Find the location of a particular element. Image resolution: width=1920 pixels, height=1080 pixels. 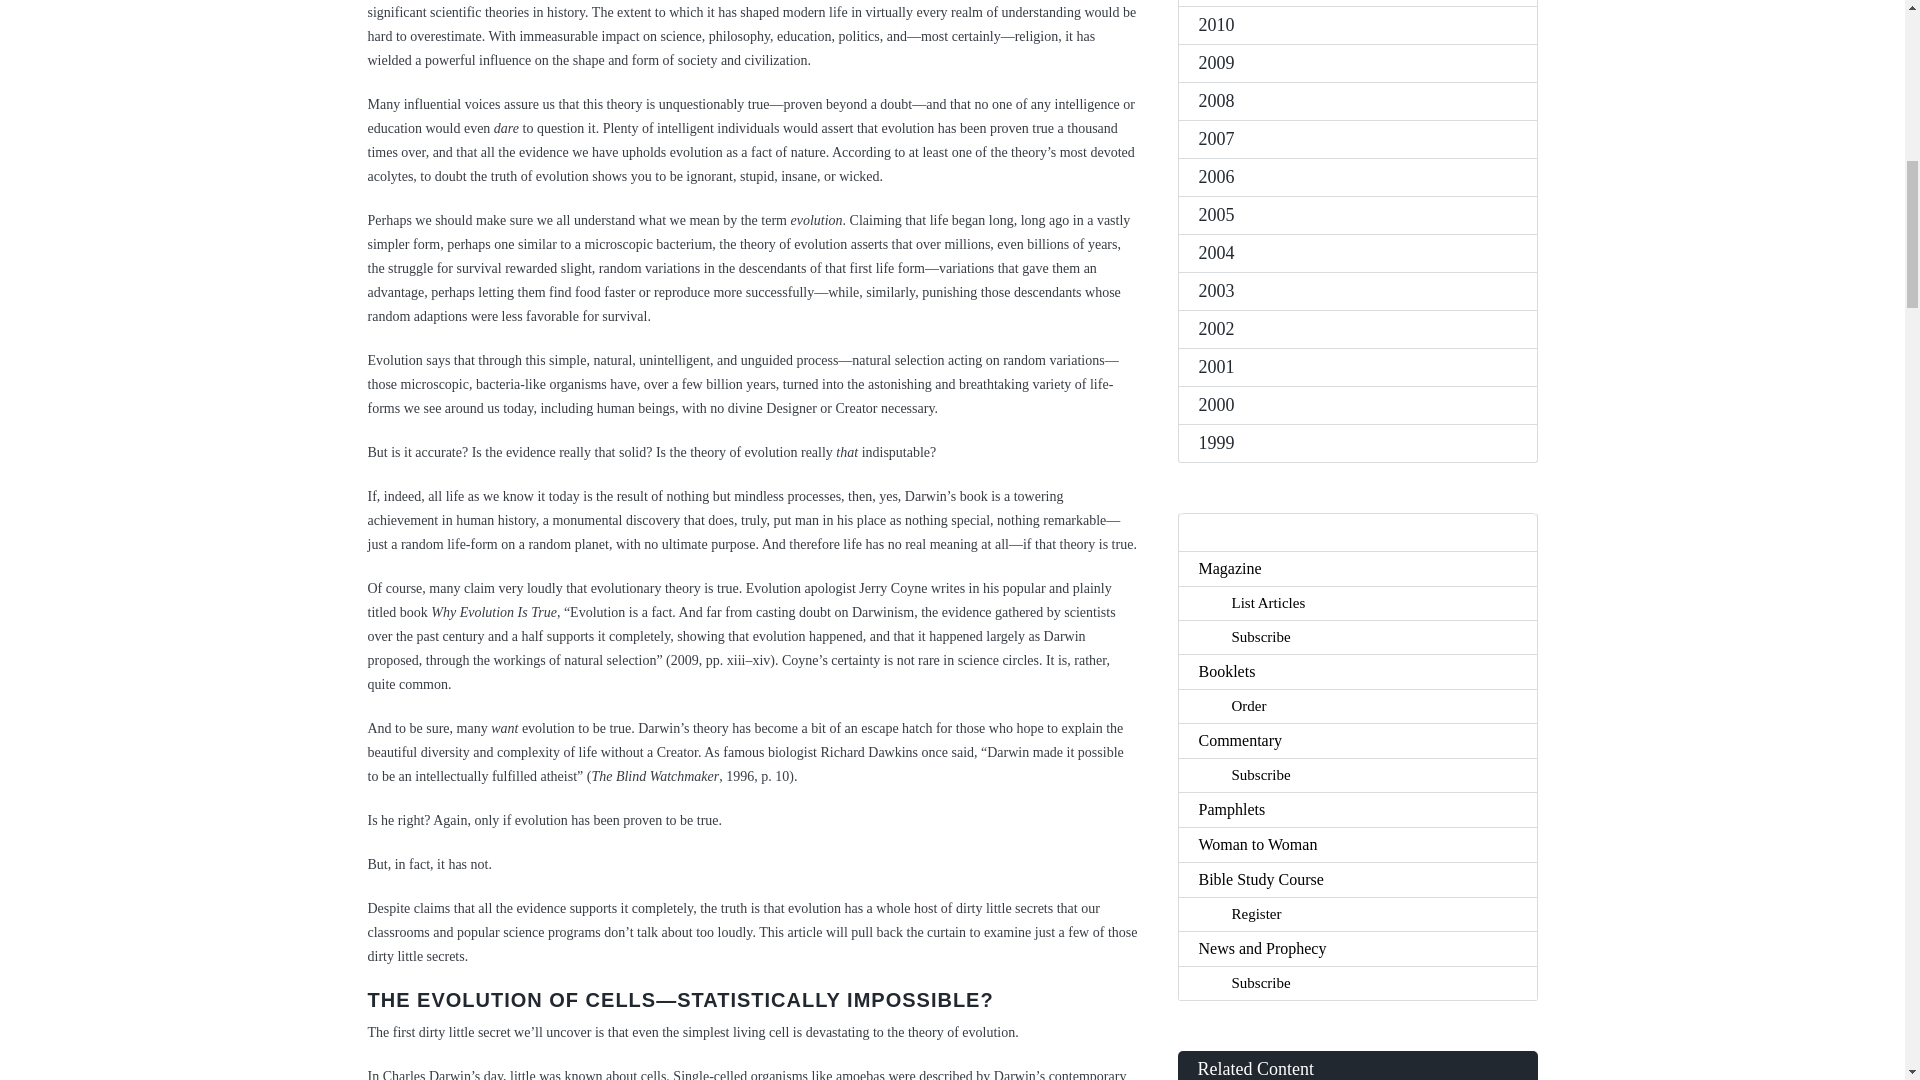

2008 is located at coordinates (1357, 100).